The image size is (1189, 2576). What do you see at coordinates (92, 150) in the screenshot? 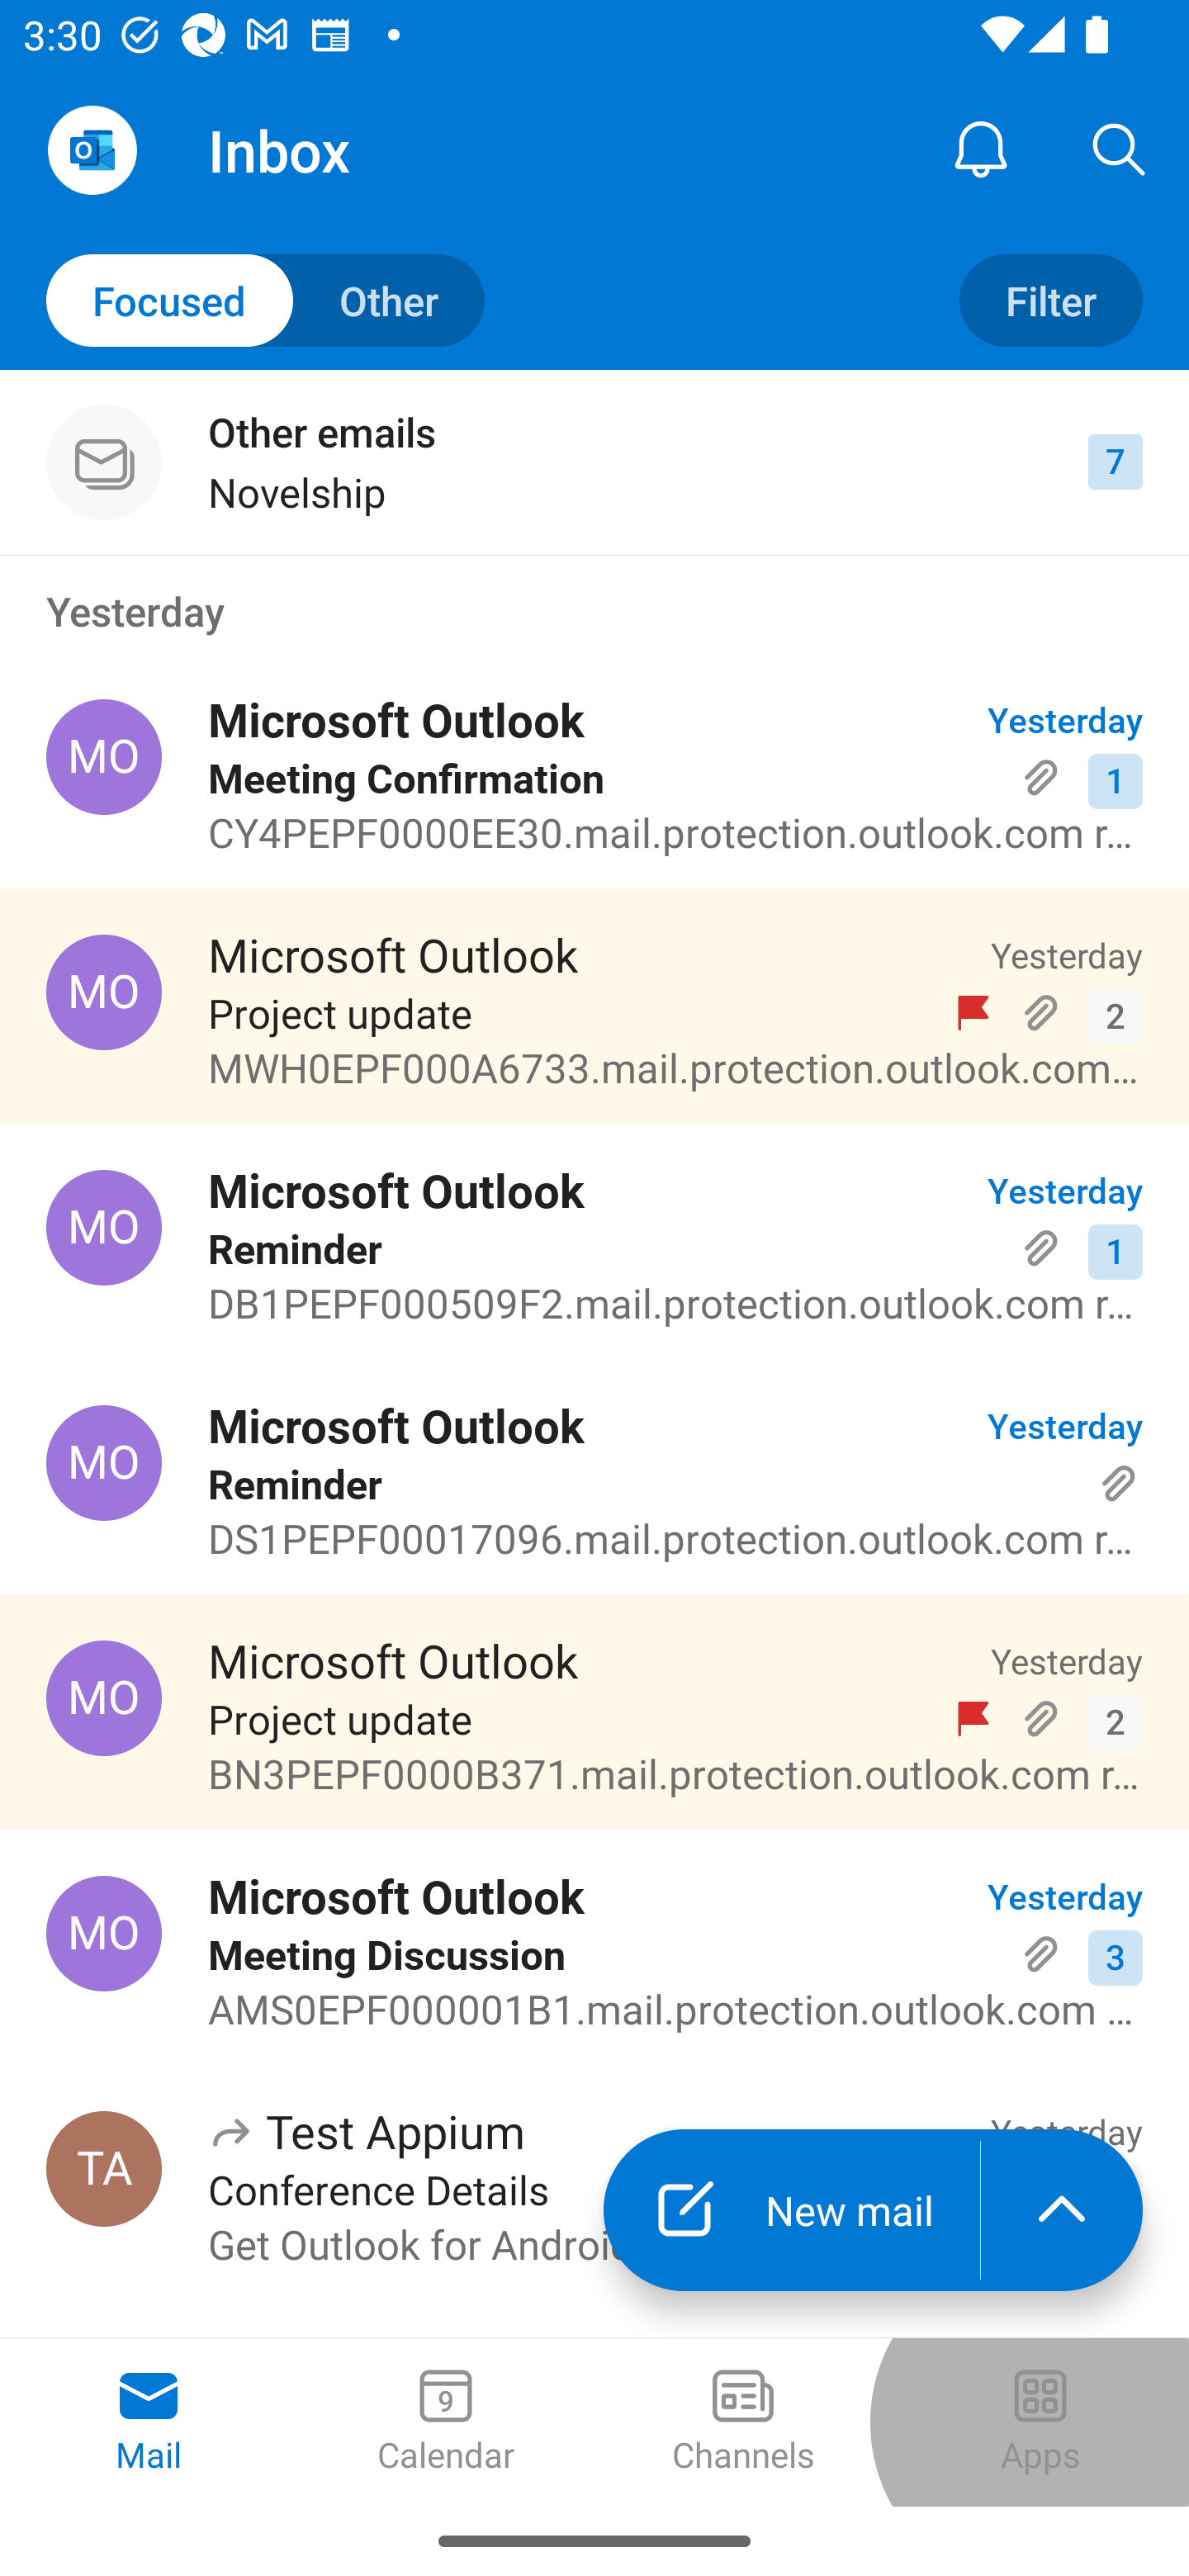
I see `Open Navigation Drawer` at bounding box center [92, 150].